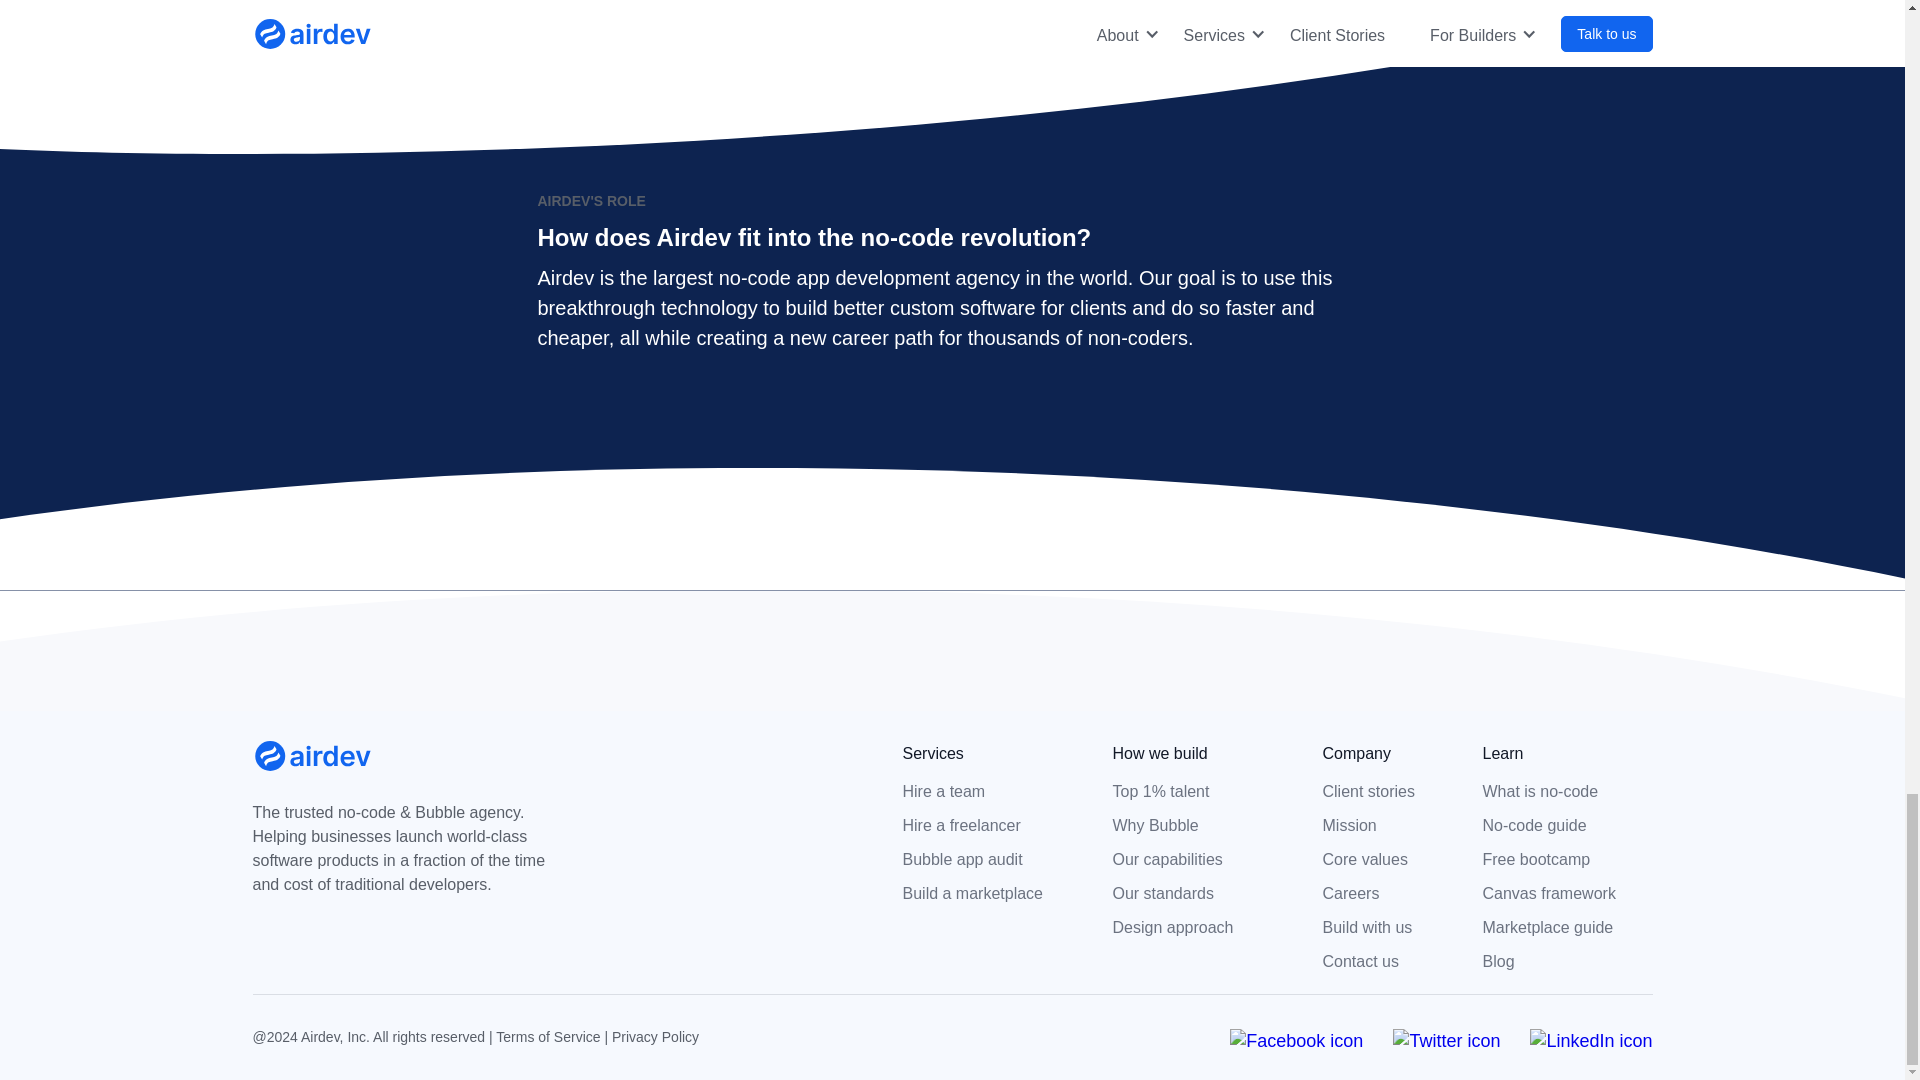 The width and height of the screenshot is (1920, 1080). What do you see at coordinates (1397, 826) in the screenshot?
I see `Mission` at bounding box center [1397, 826].